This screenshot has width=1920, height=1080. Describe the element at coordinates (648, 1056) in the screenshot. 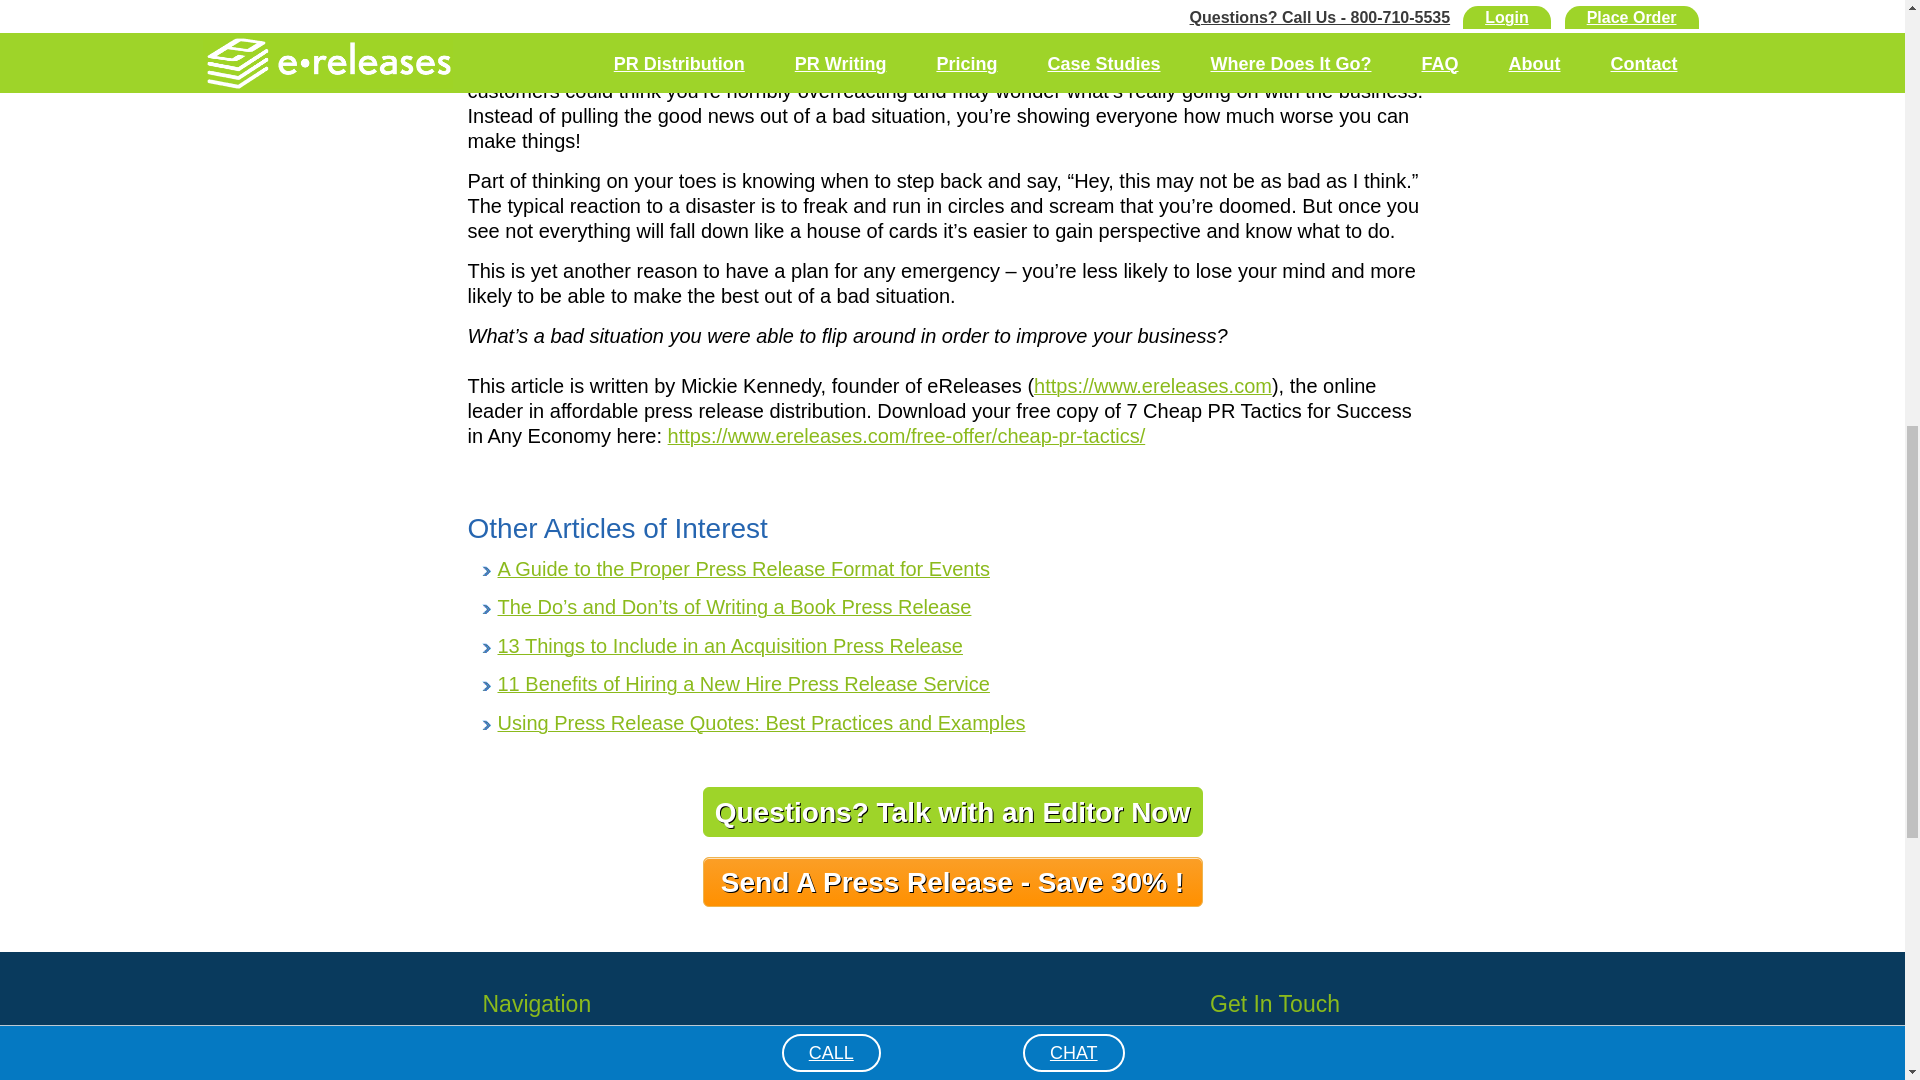

I see `Home` at that location.